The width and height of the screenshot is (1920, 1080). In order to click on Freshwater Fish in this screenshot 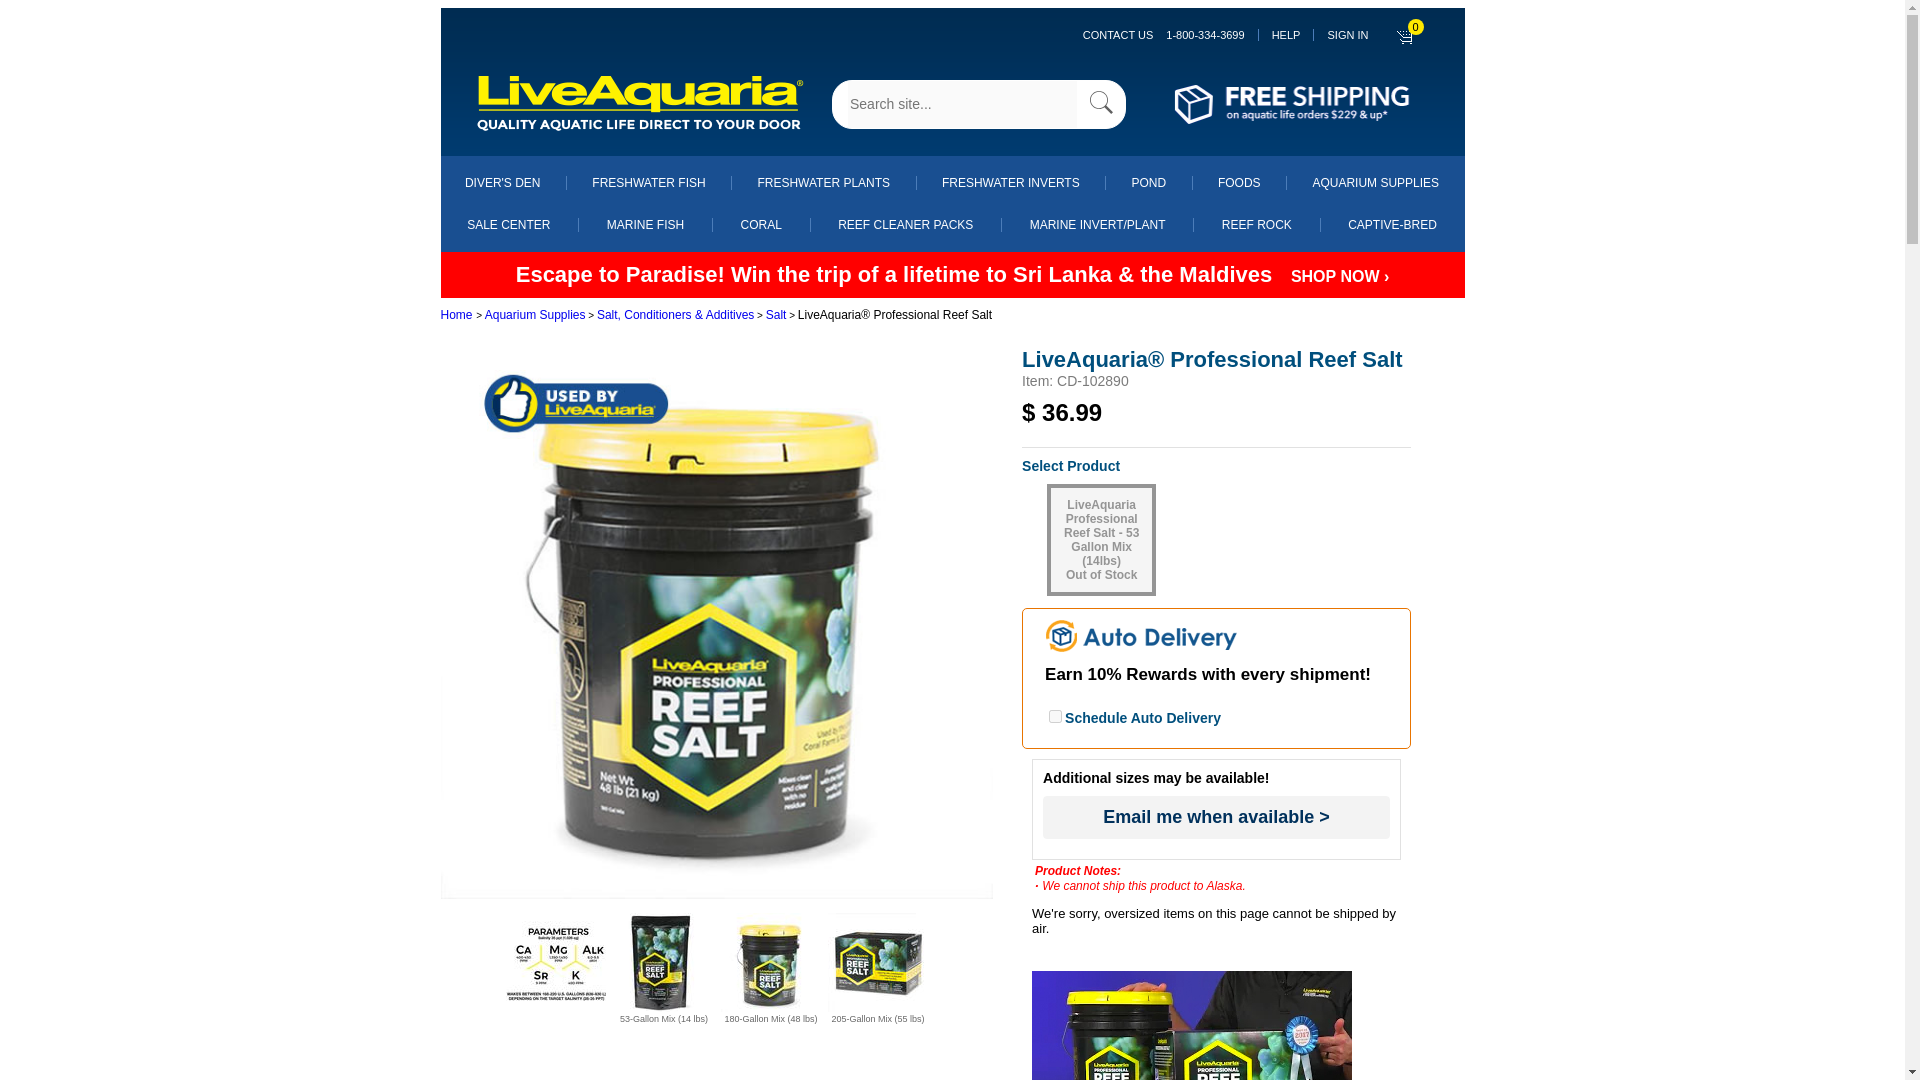, I will do `click(648, 183)`.